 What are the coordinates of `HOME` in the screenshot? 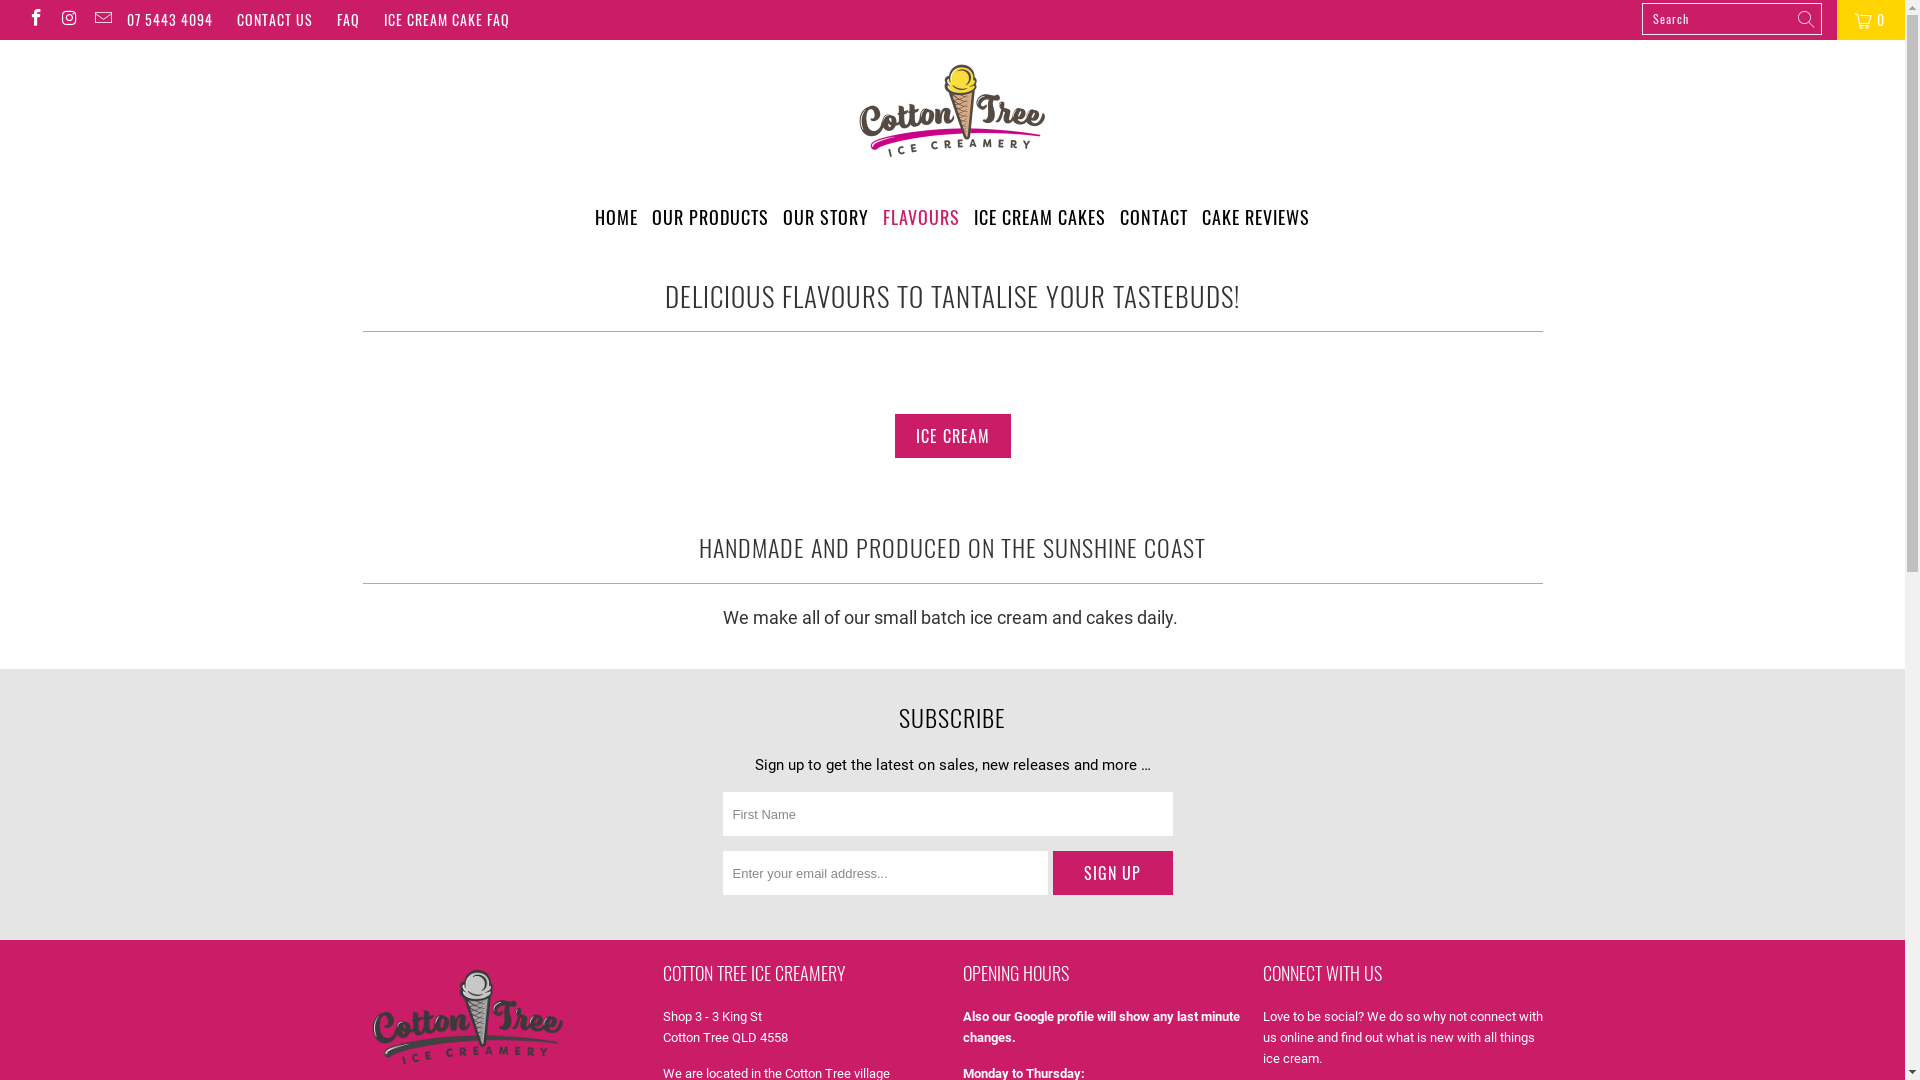 It's located at (616, 218).